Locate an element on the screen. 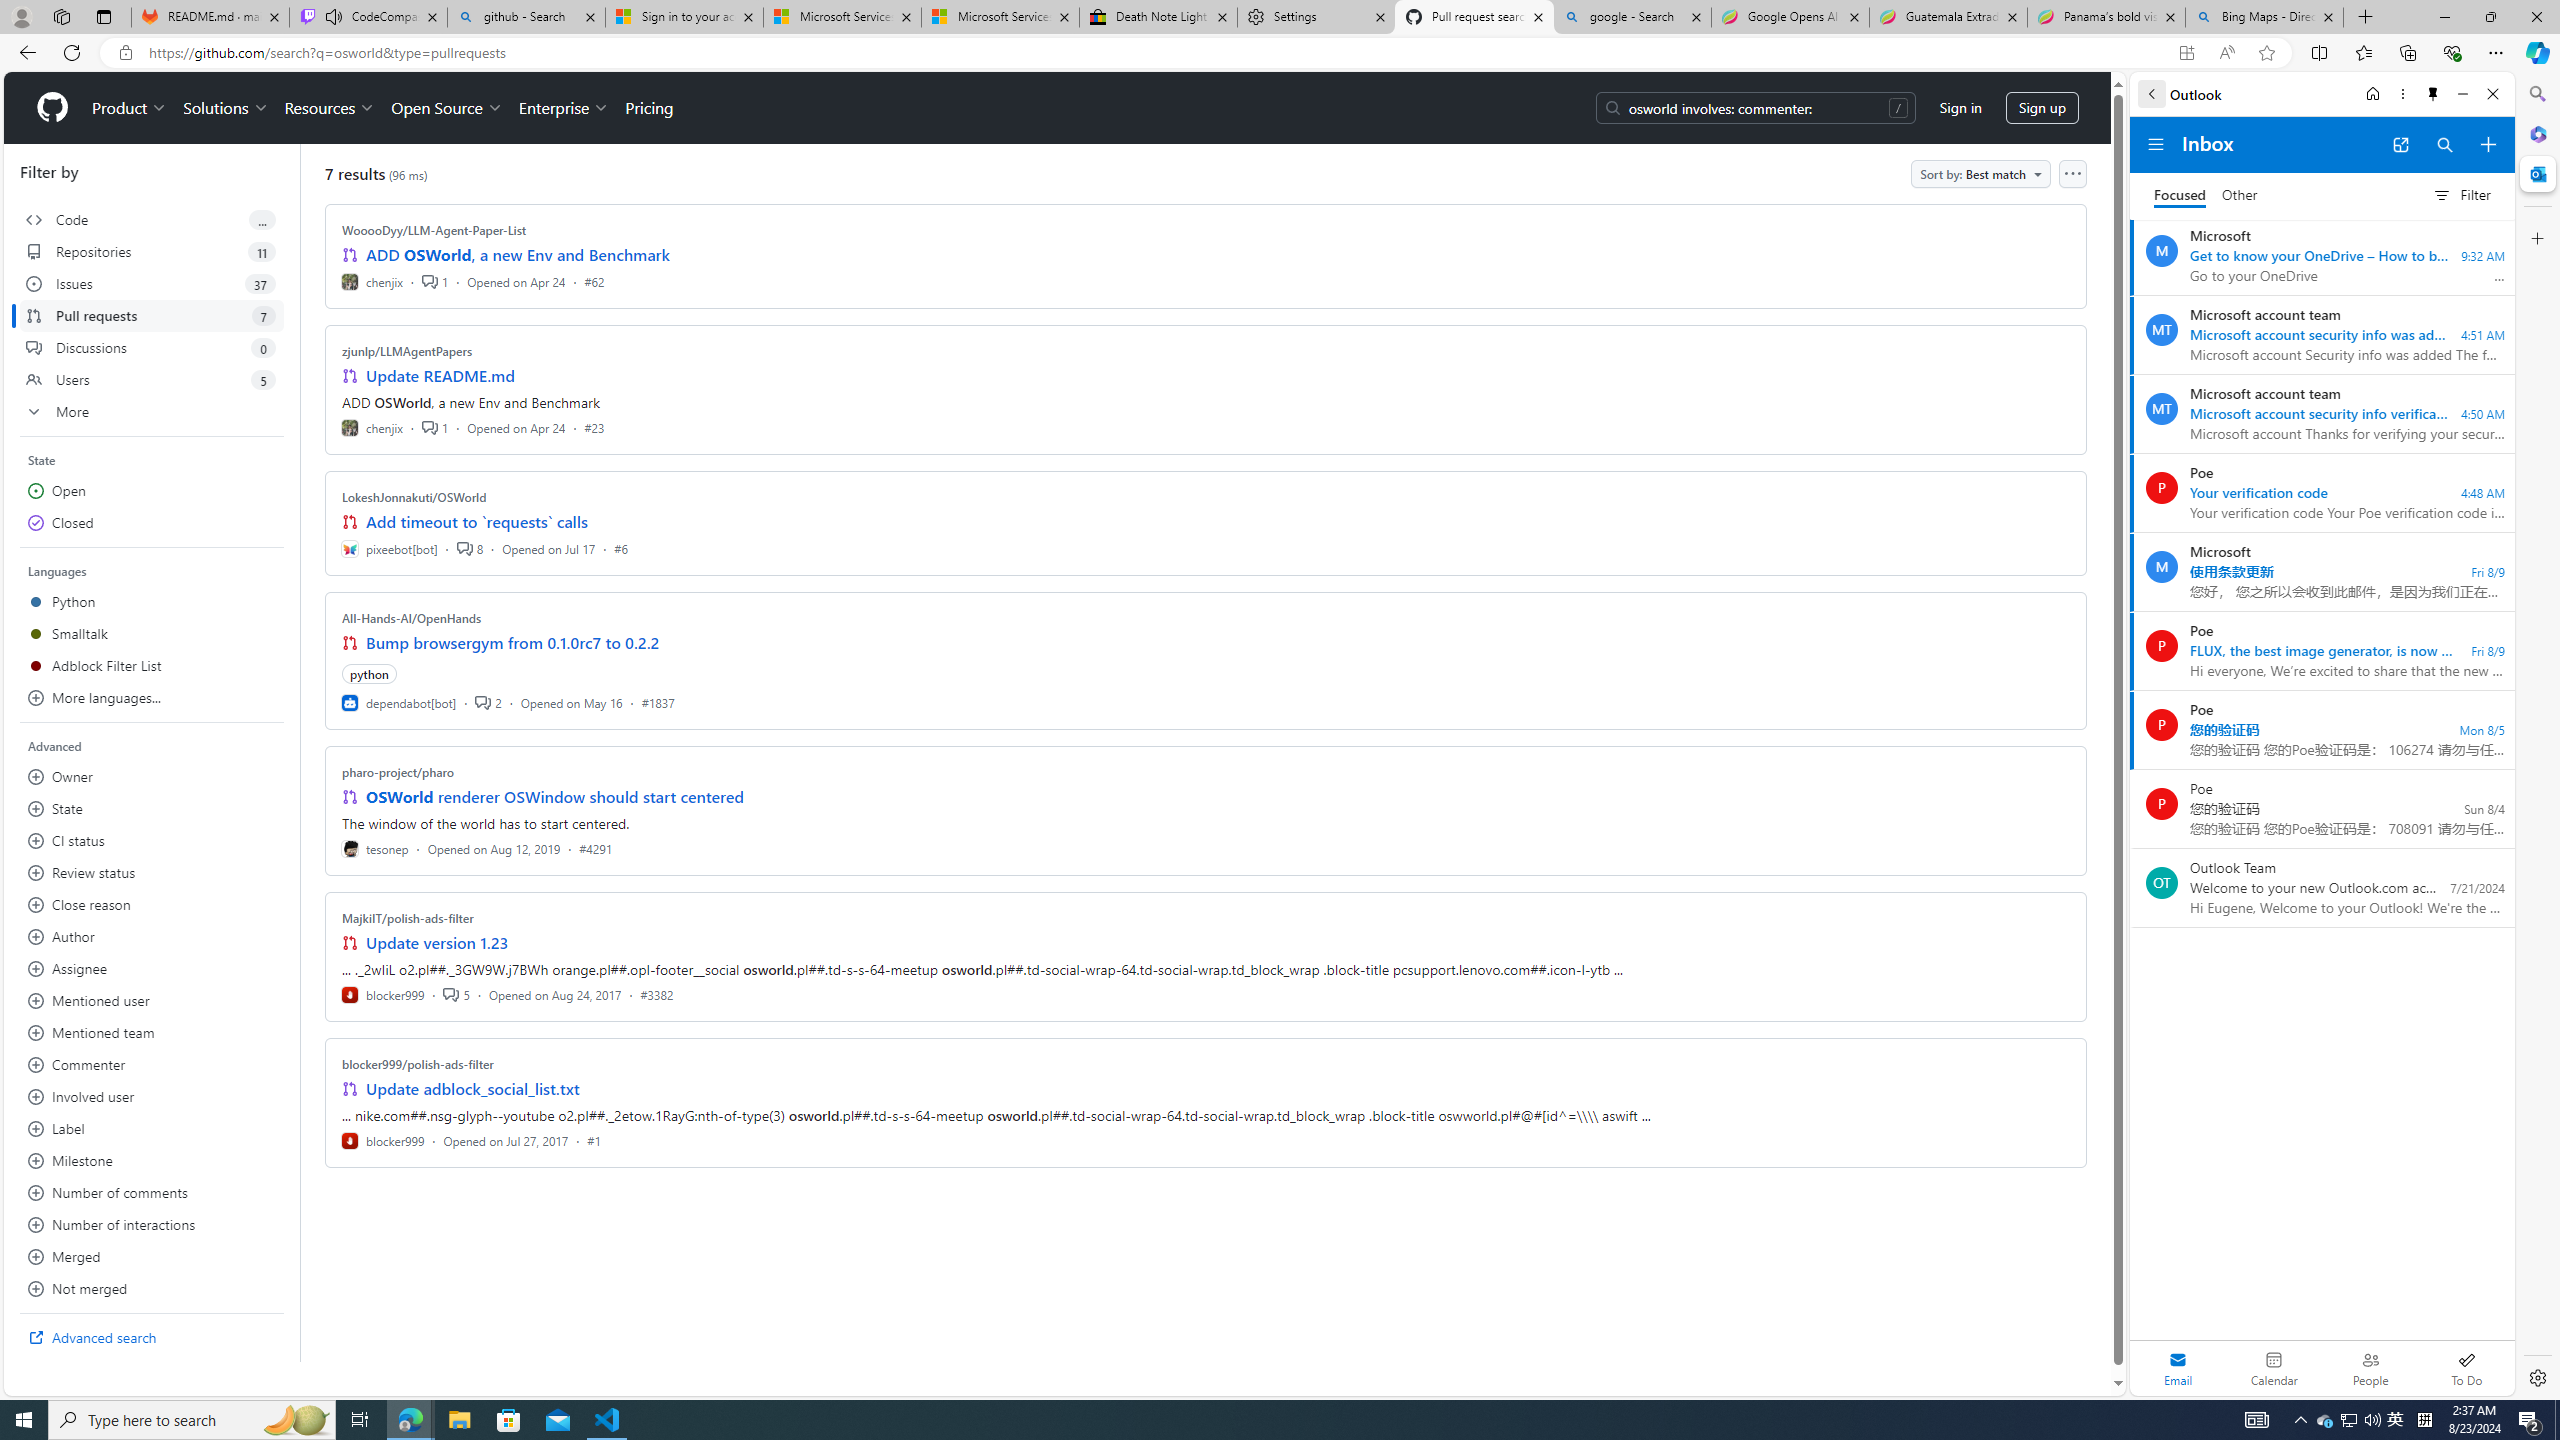  #3382 is located at coordinates (656, 994).